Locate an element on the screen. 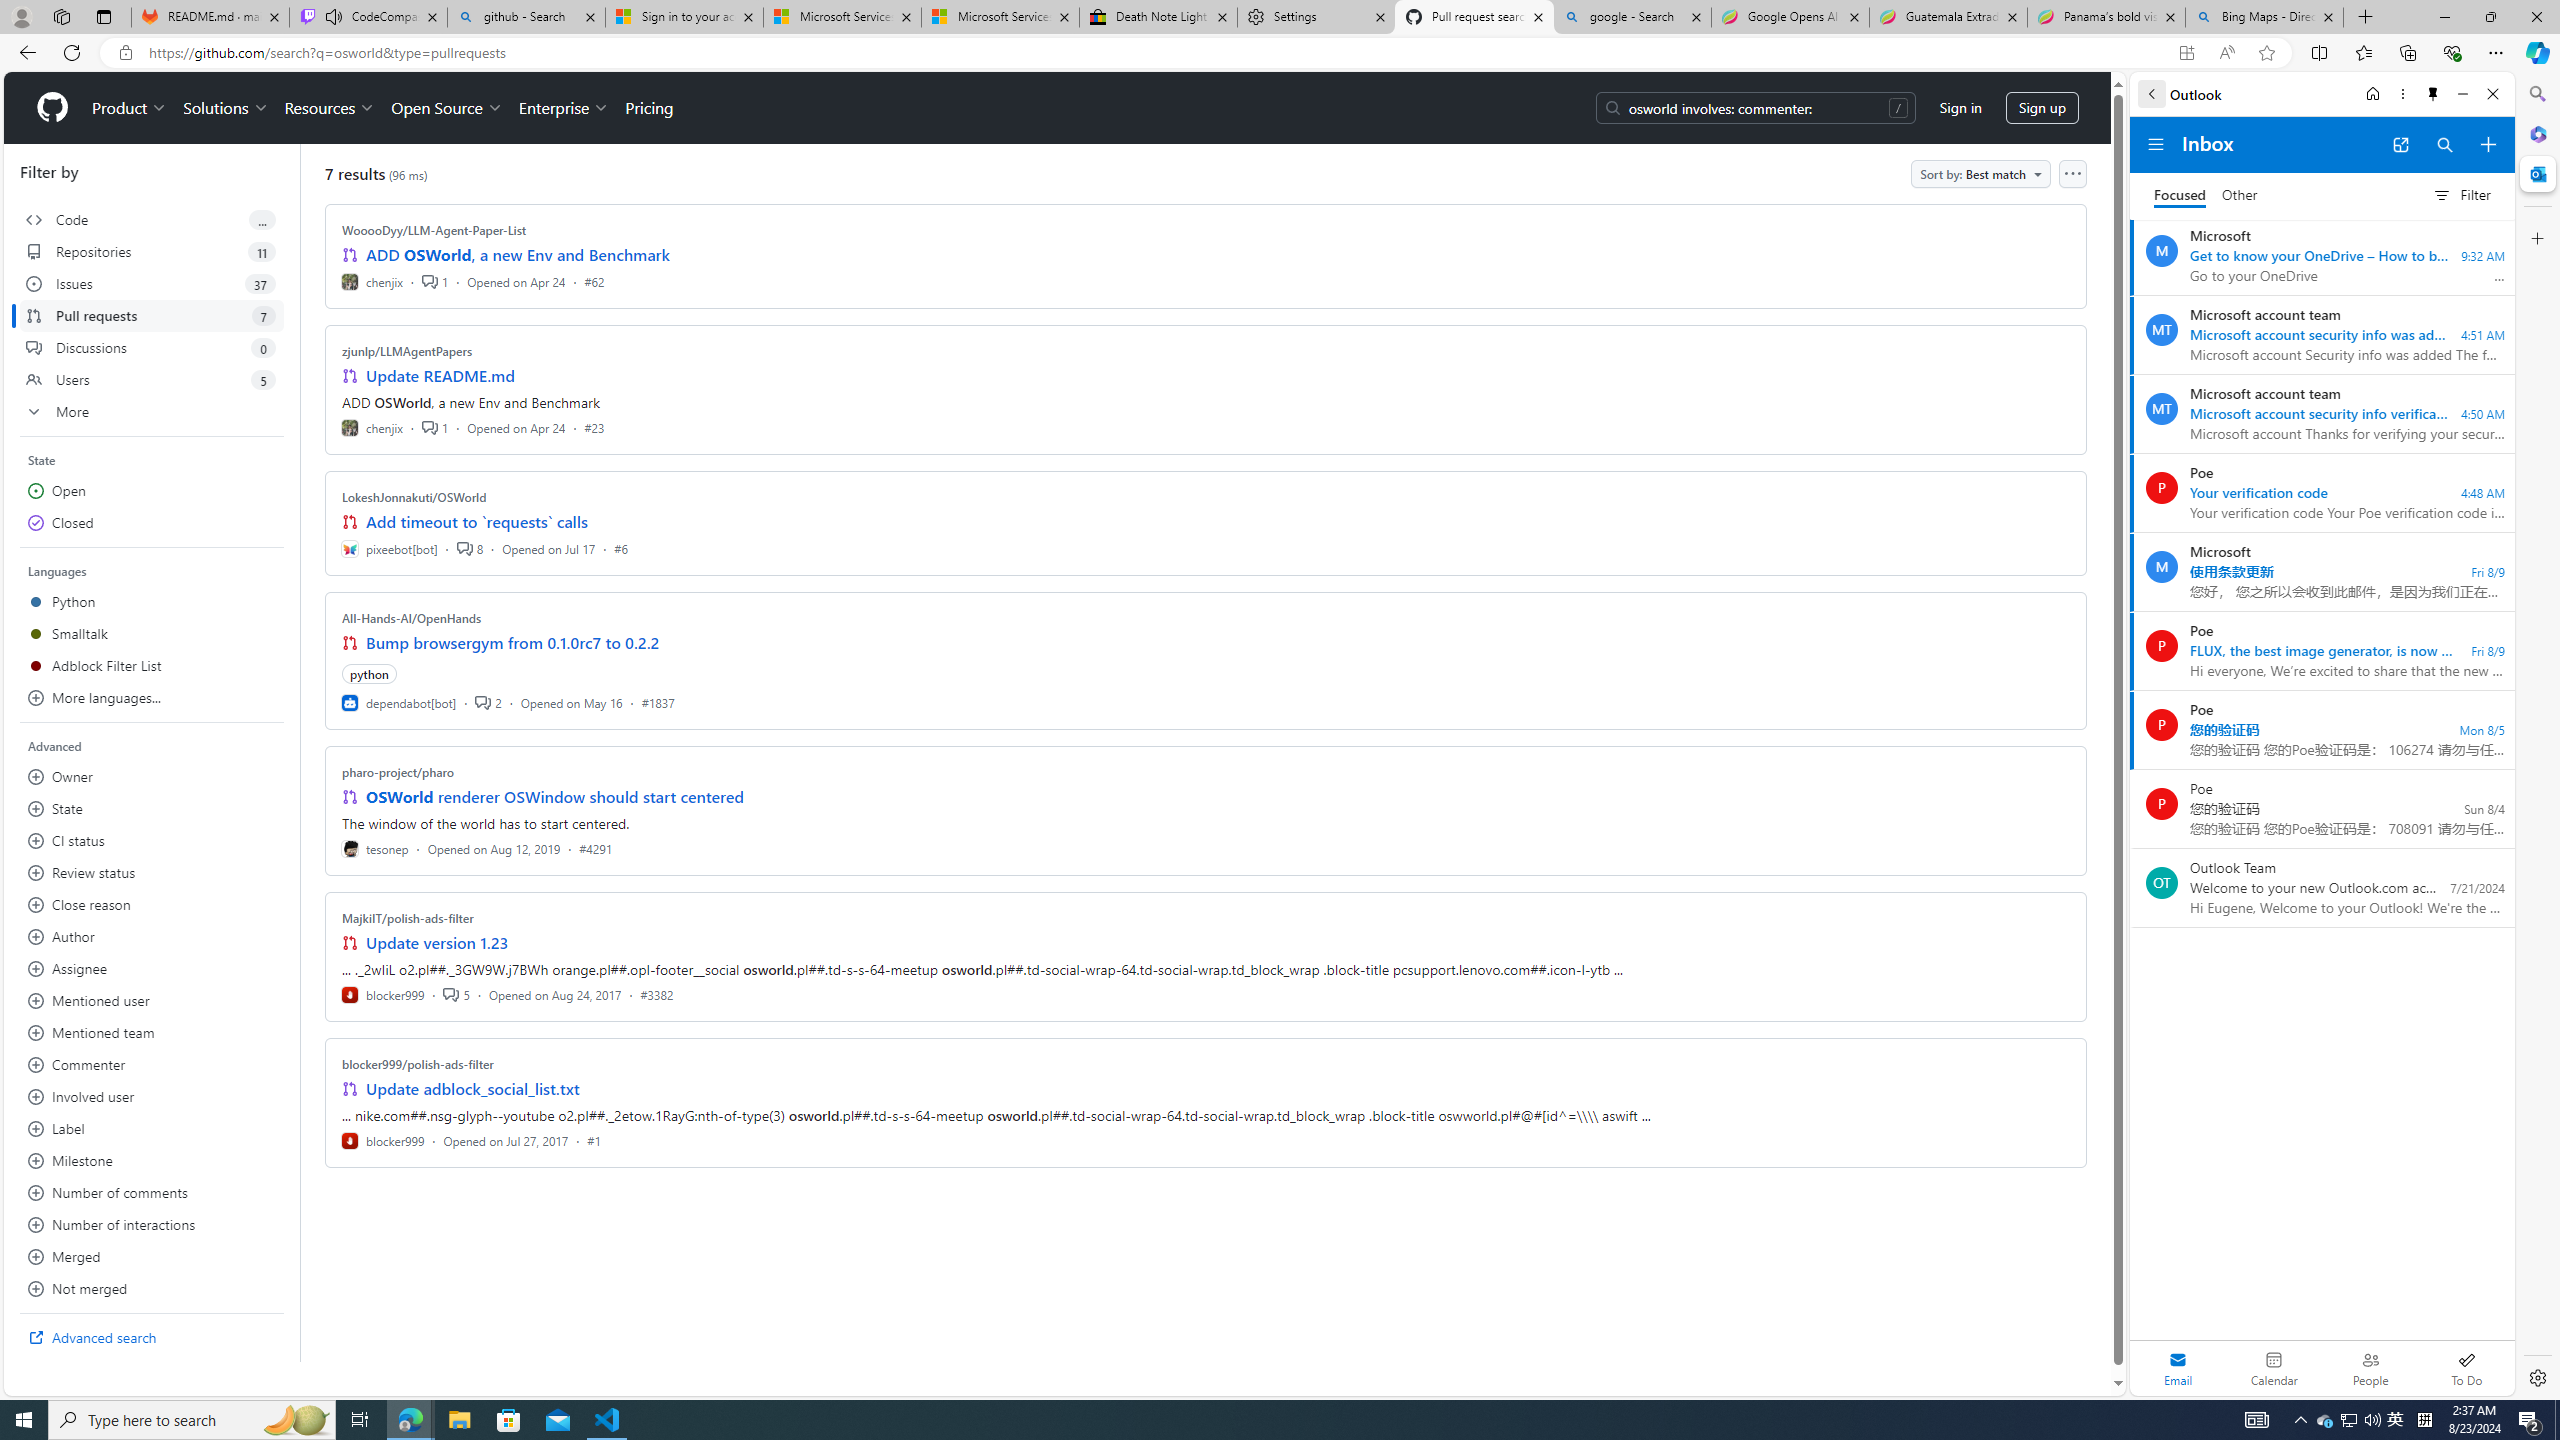  #3382 is located at coordinates (656, 994).